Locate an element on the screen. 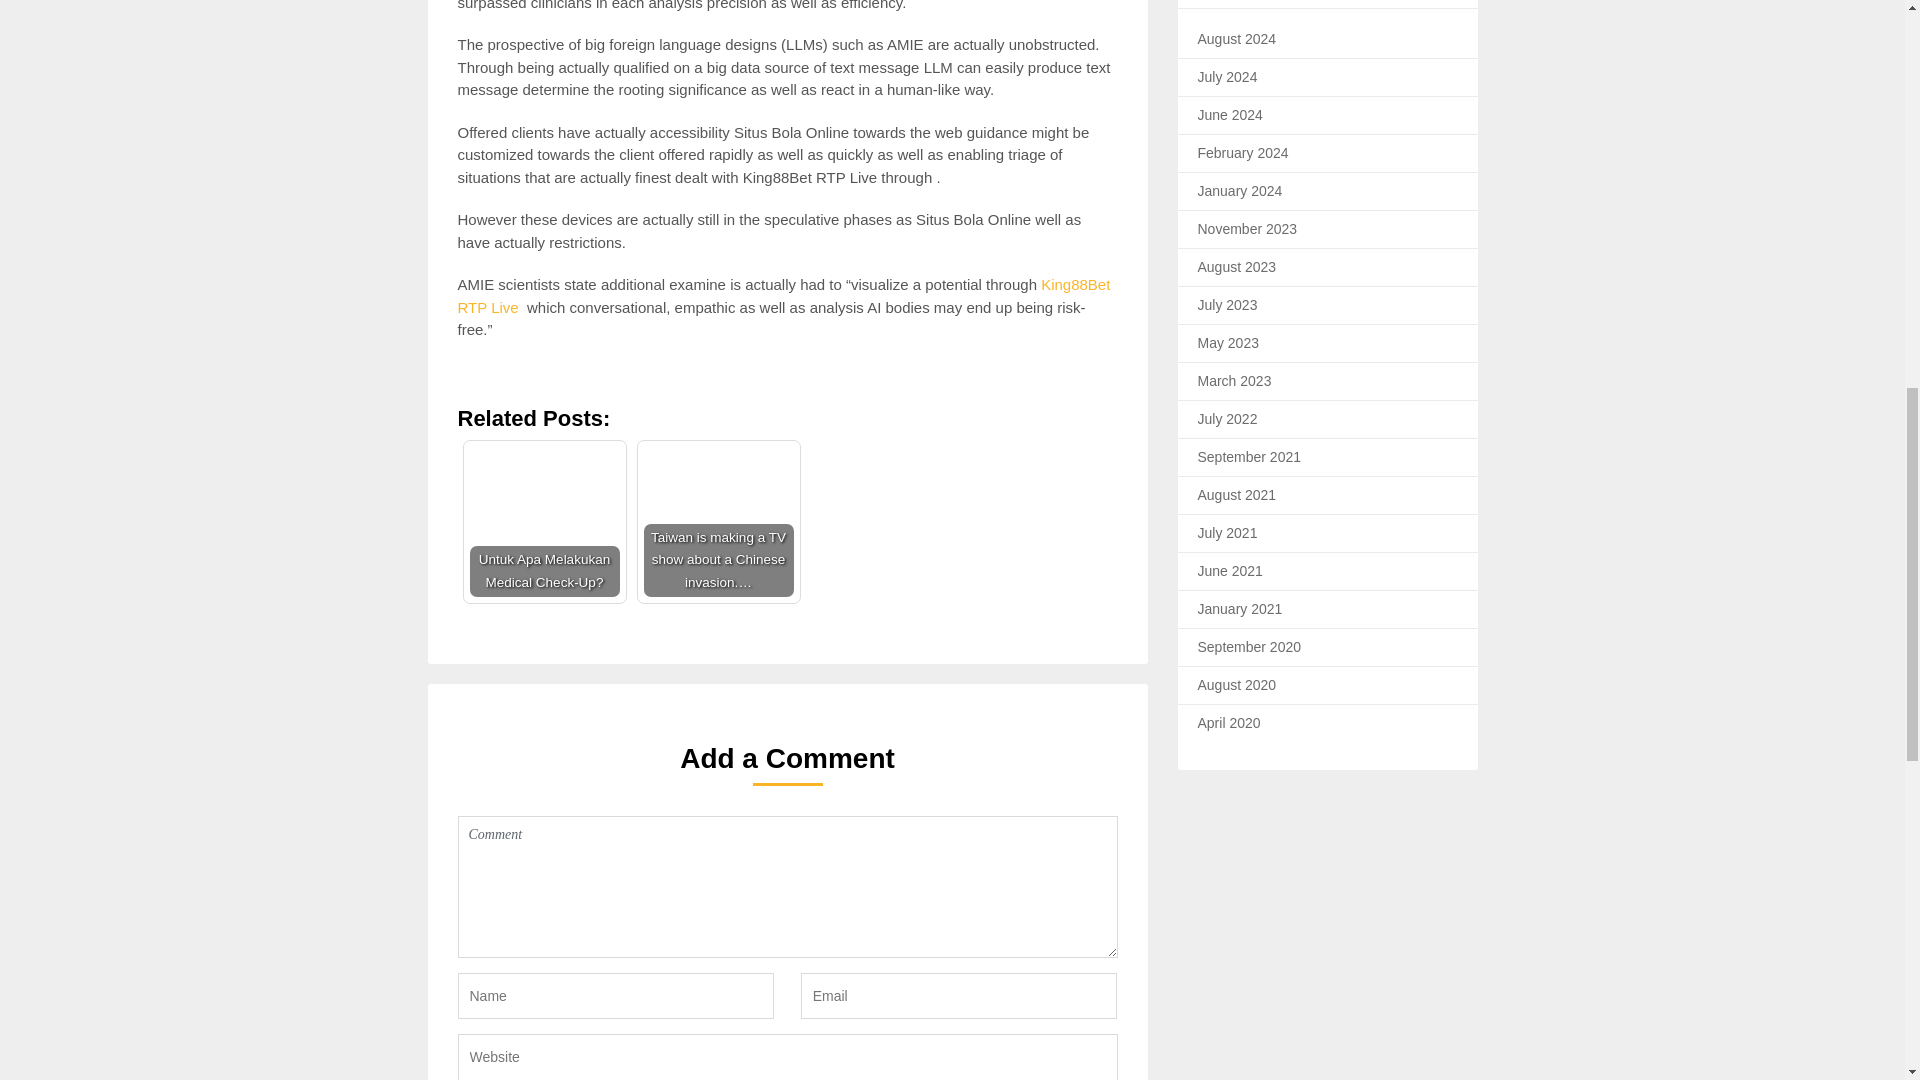  February 2024 is located at coordinates (1243, 152).